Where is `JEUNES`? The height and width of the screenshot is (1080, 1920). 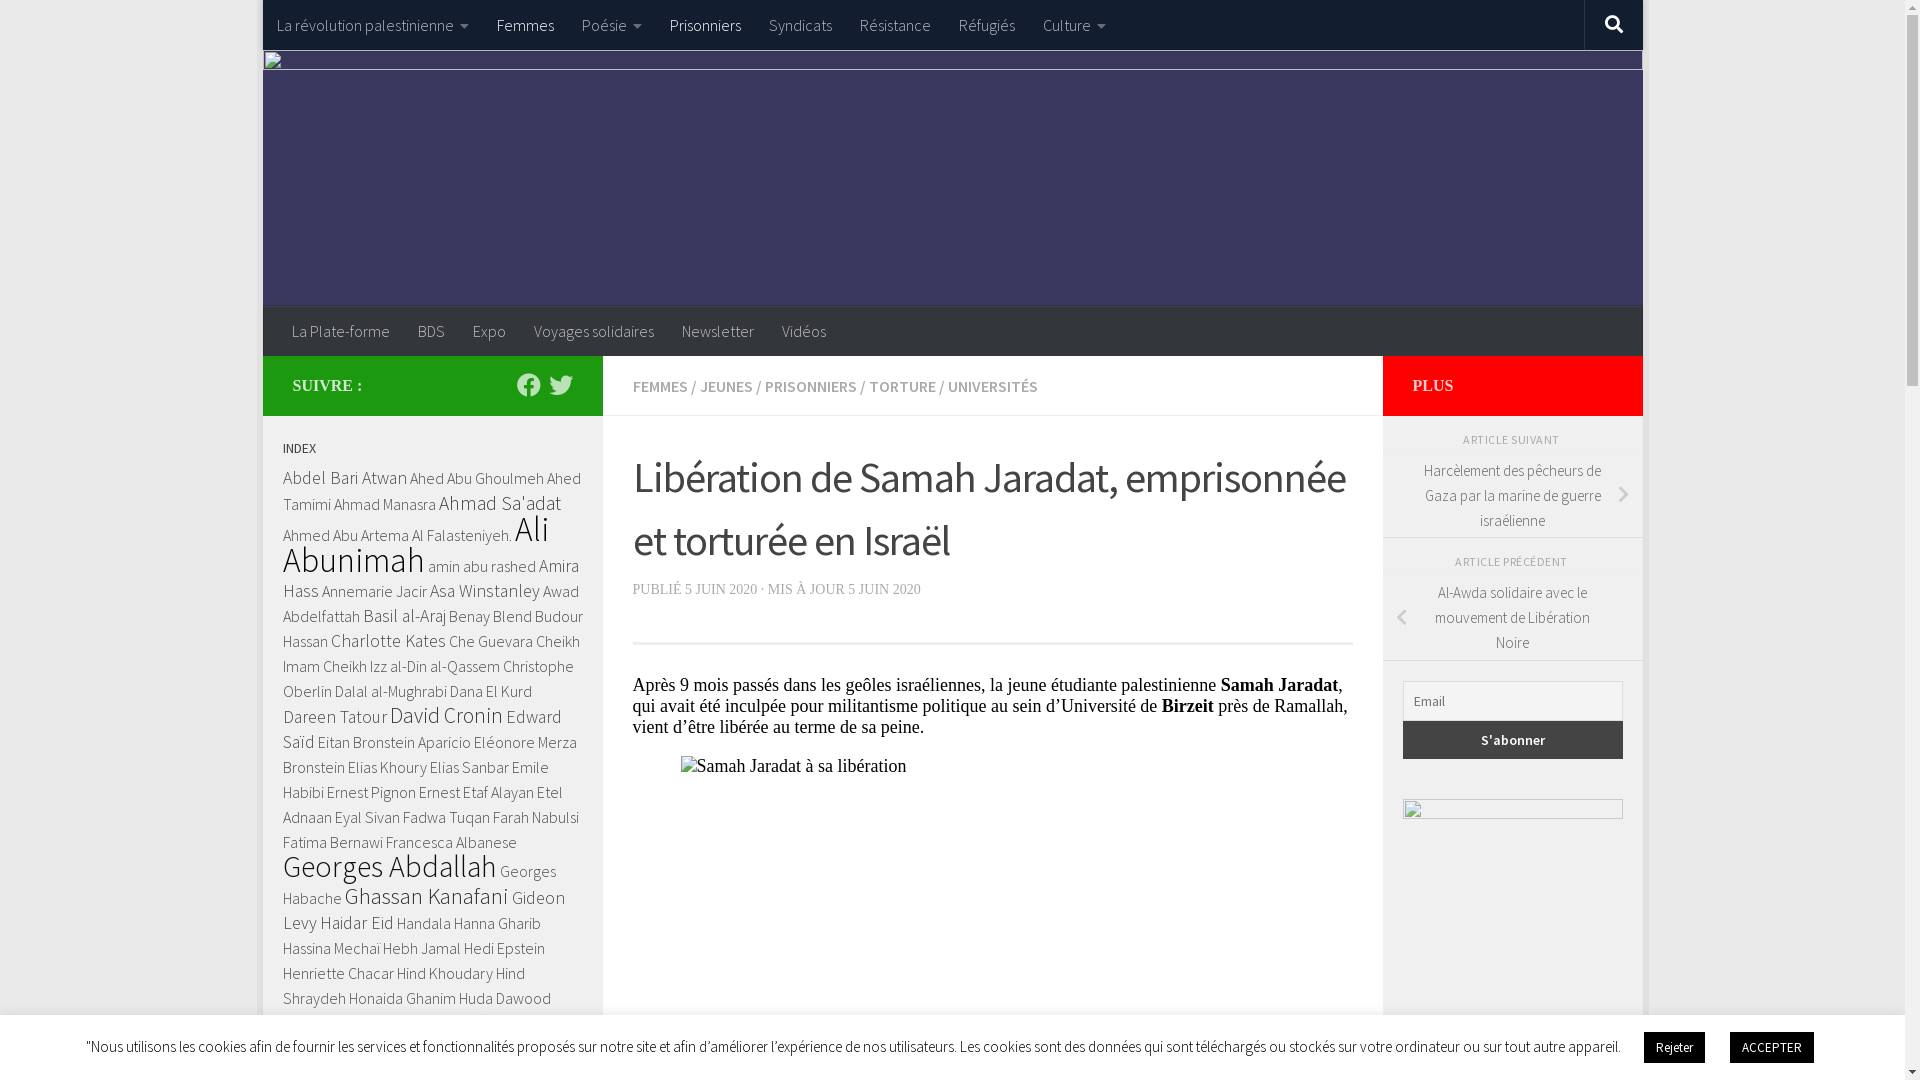
JEUNES is located at coordinates (726, 386).